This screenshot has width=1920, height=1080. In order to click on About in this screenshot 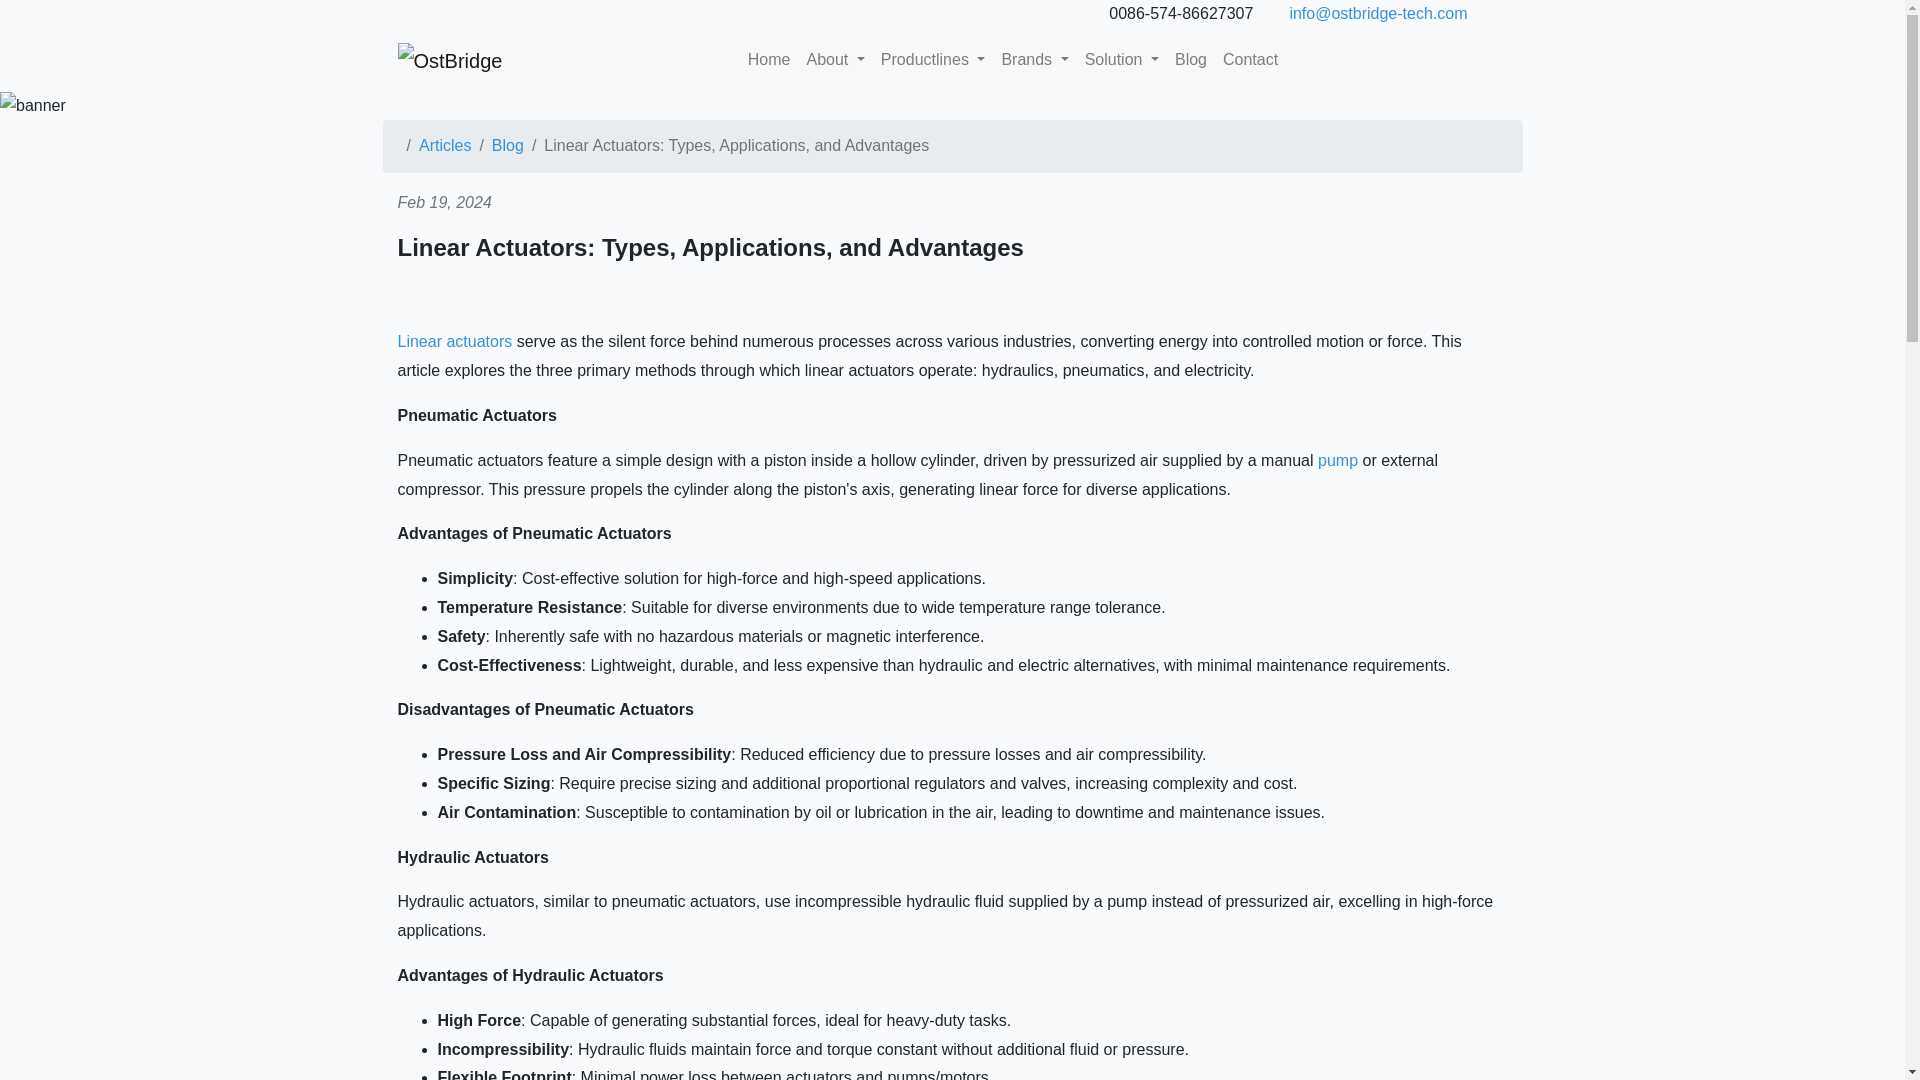, I will do `click(834, 60)`.